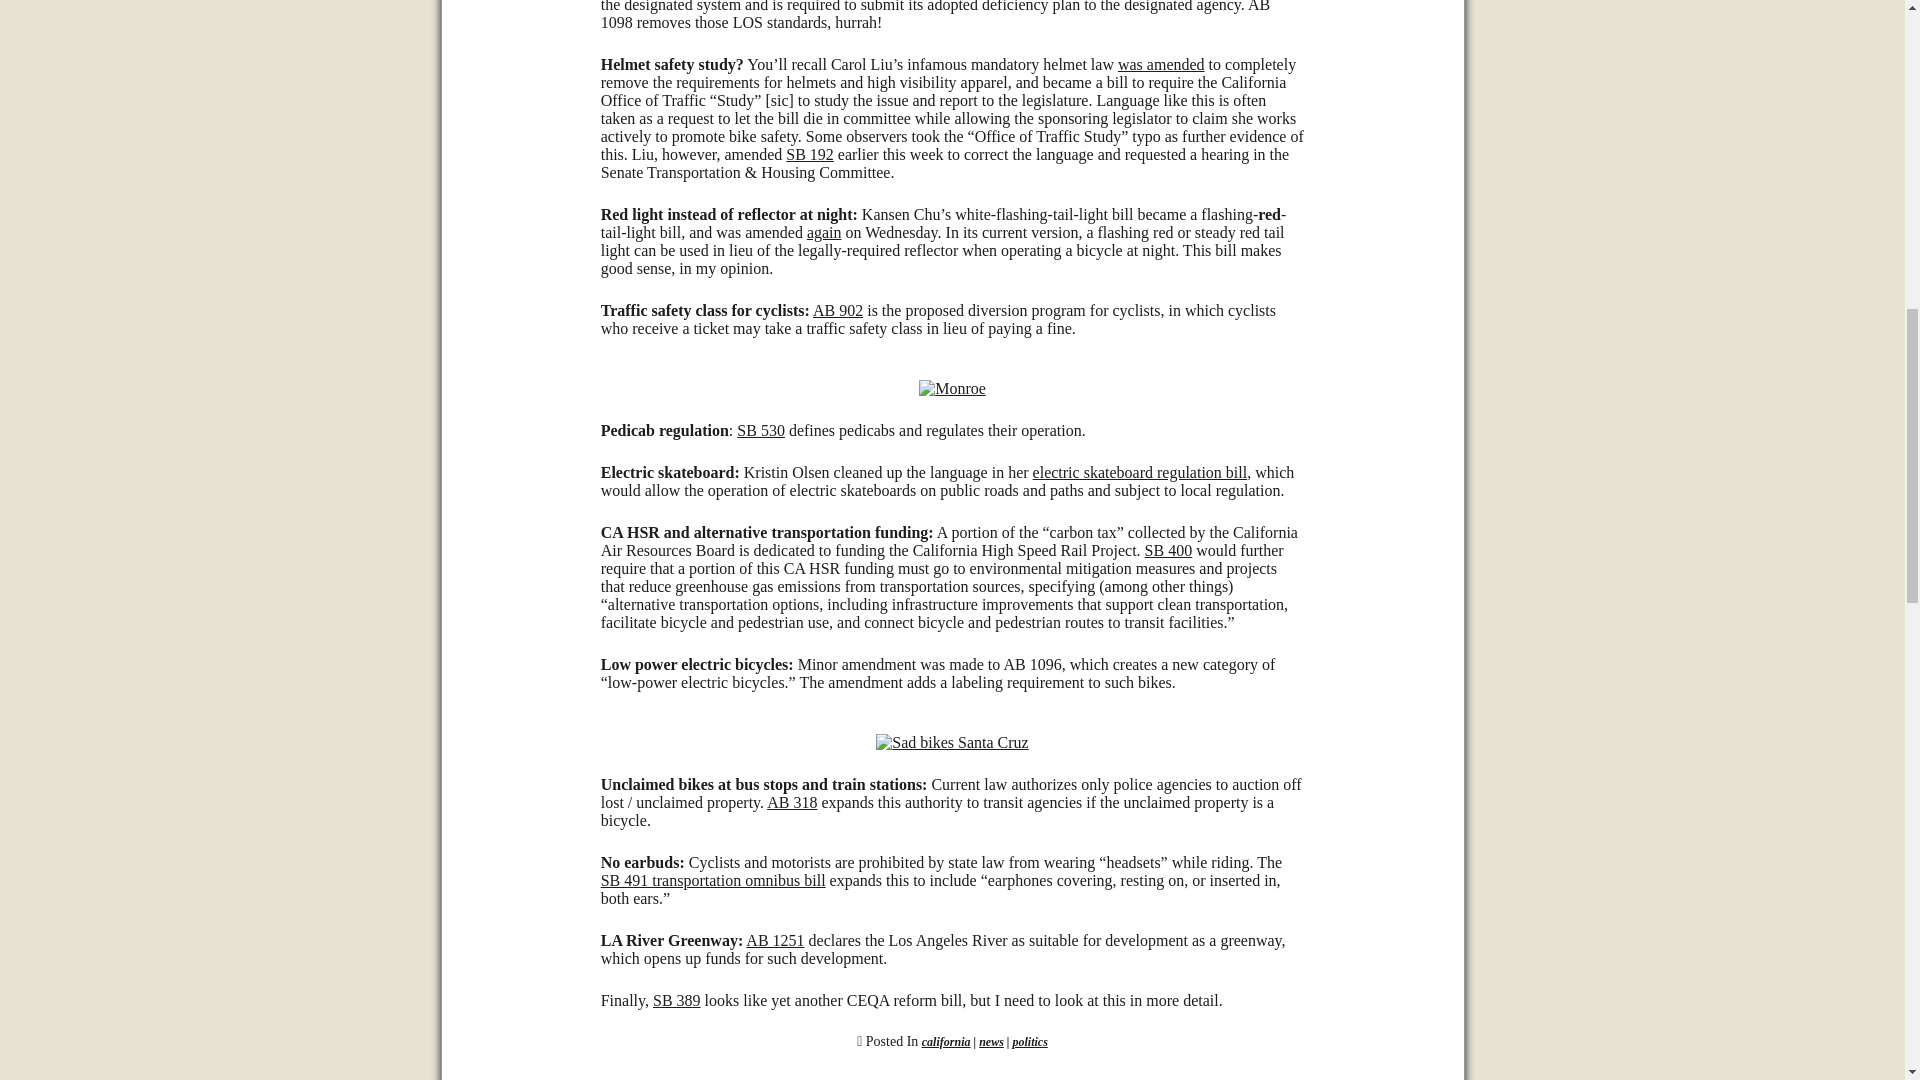  I want to click on again, so click(824, 232).